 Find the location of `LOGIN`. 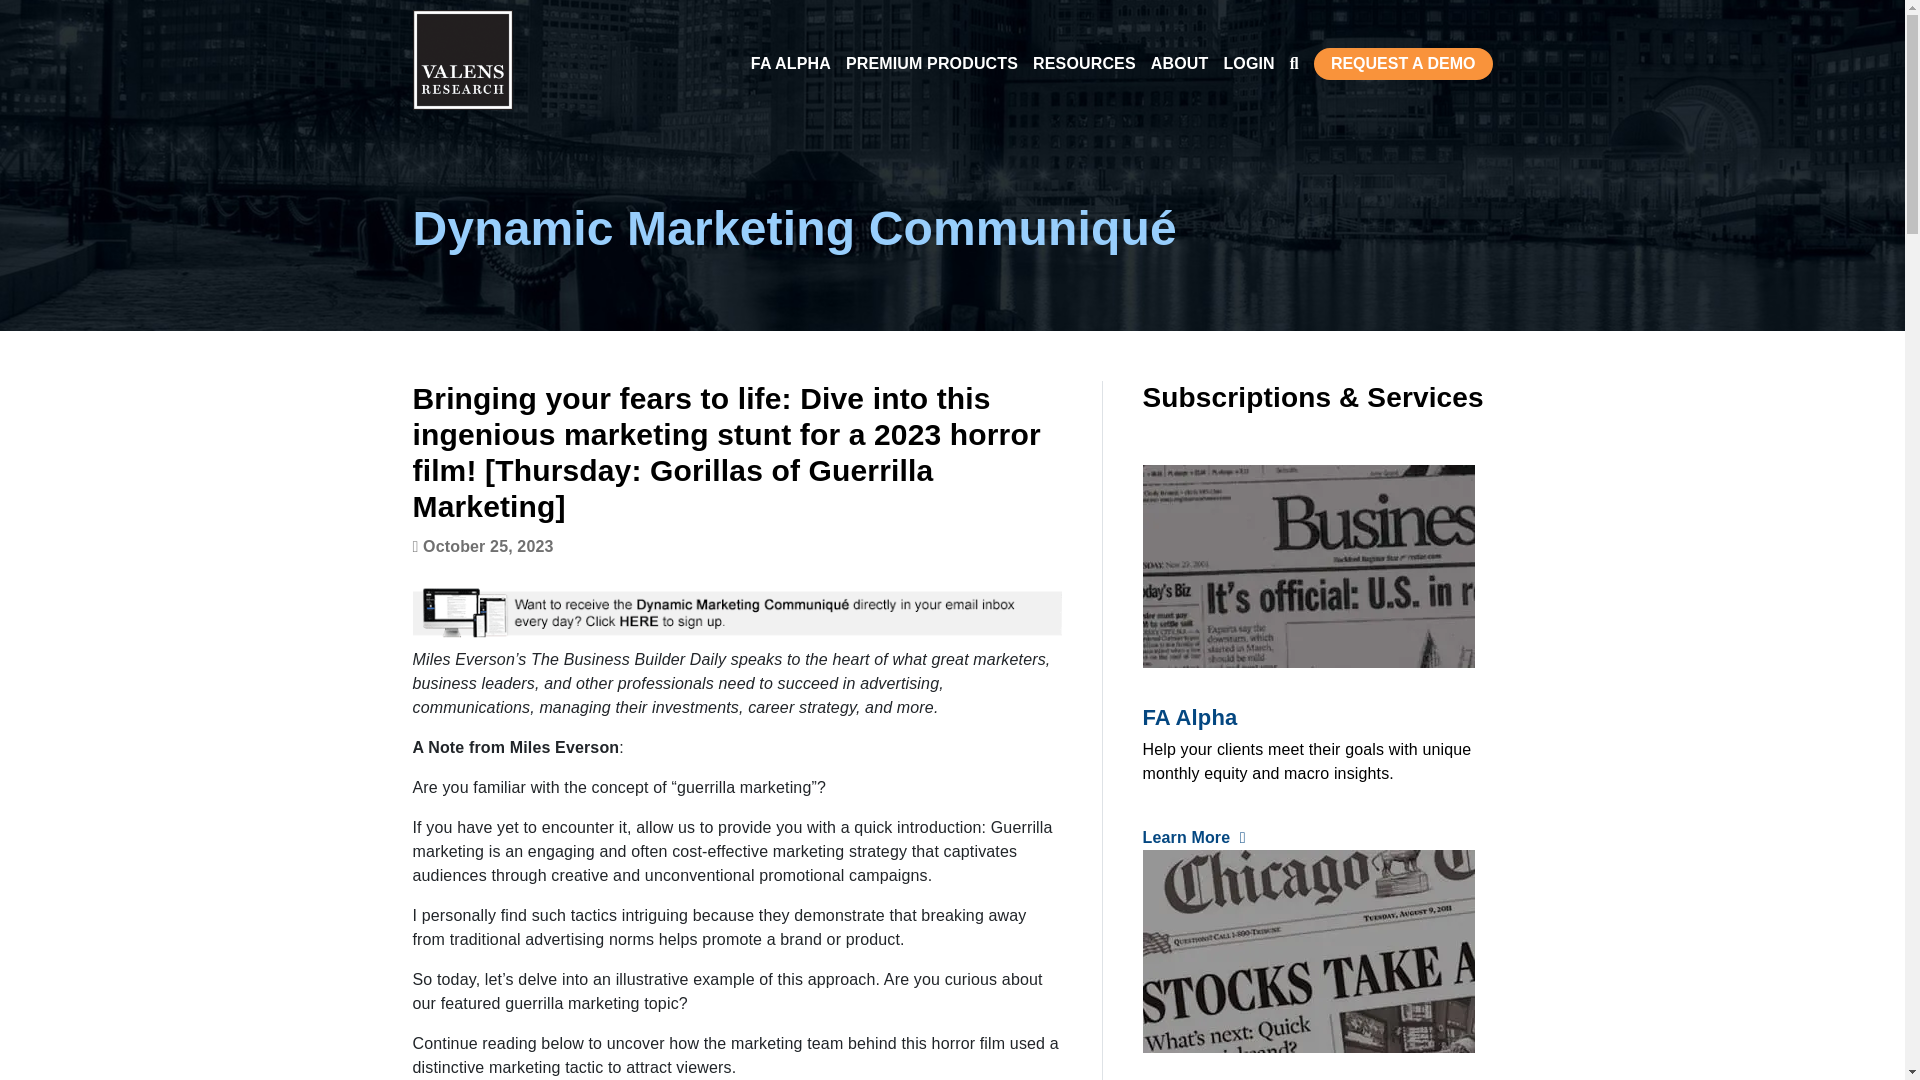

LOGIN is located at coordinates (1248, 62).